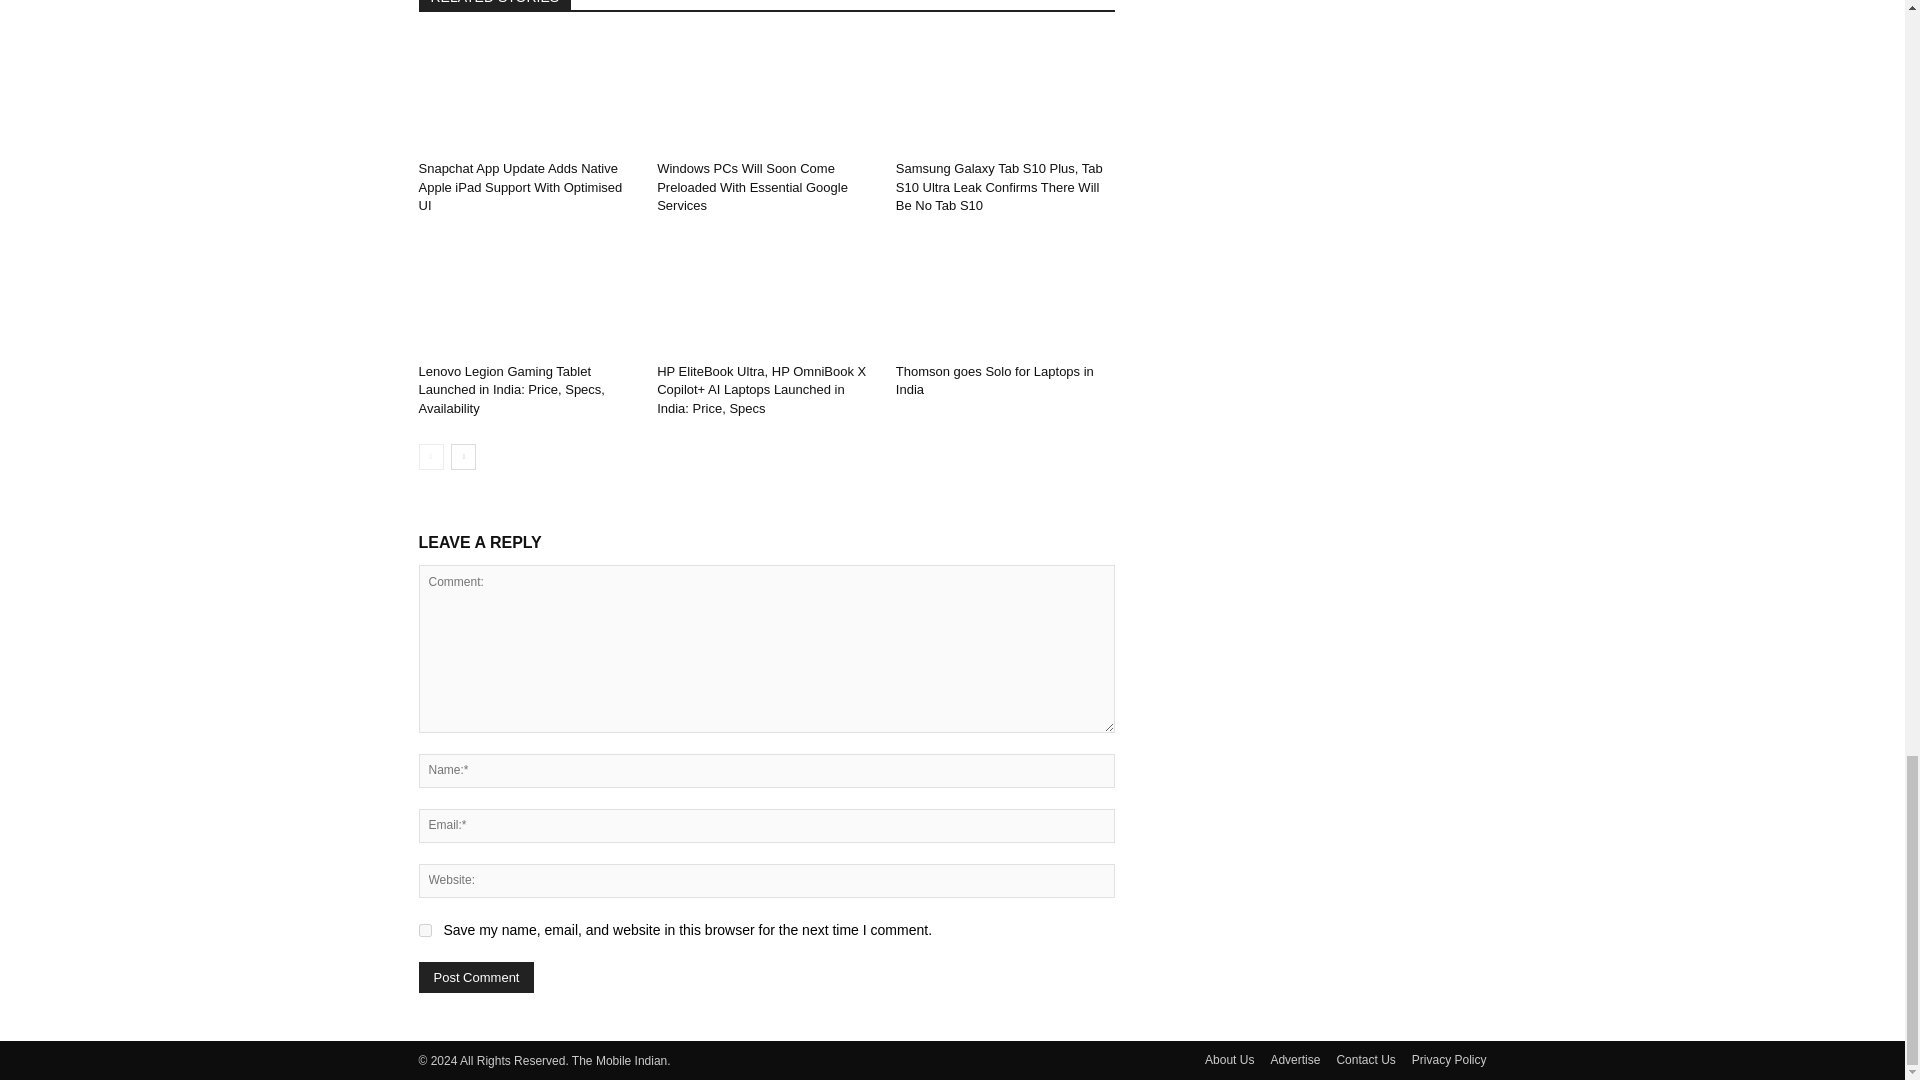  I want to click on yes, so click(424, 930).